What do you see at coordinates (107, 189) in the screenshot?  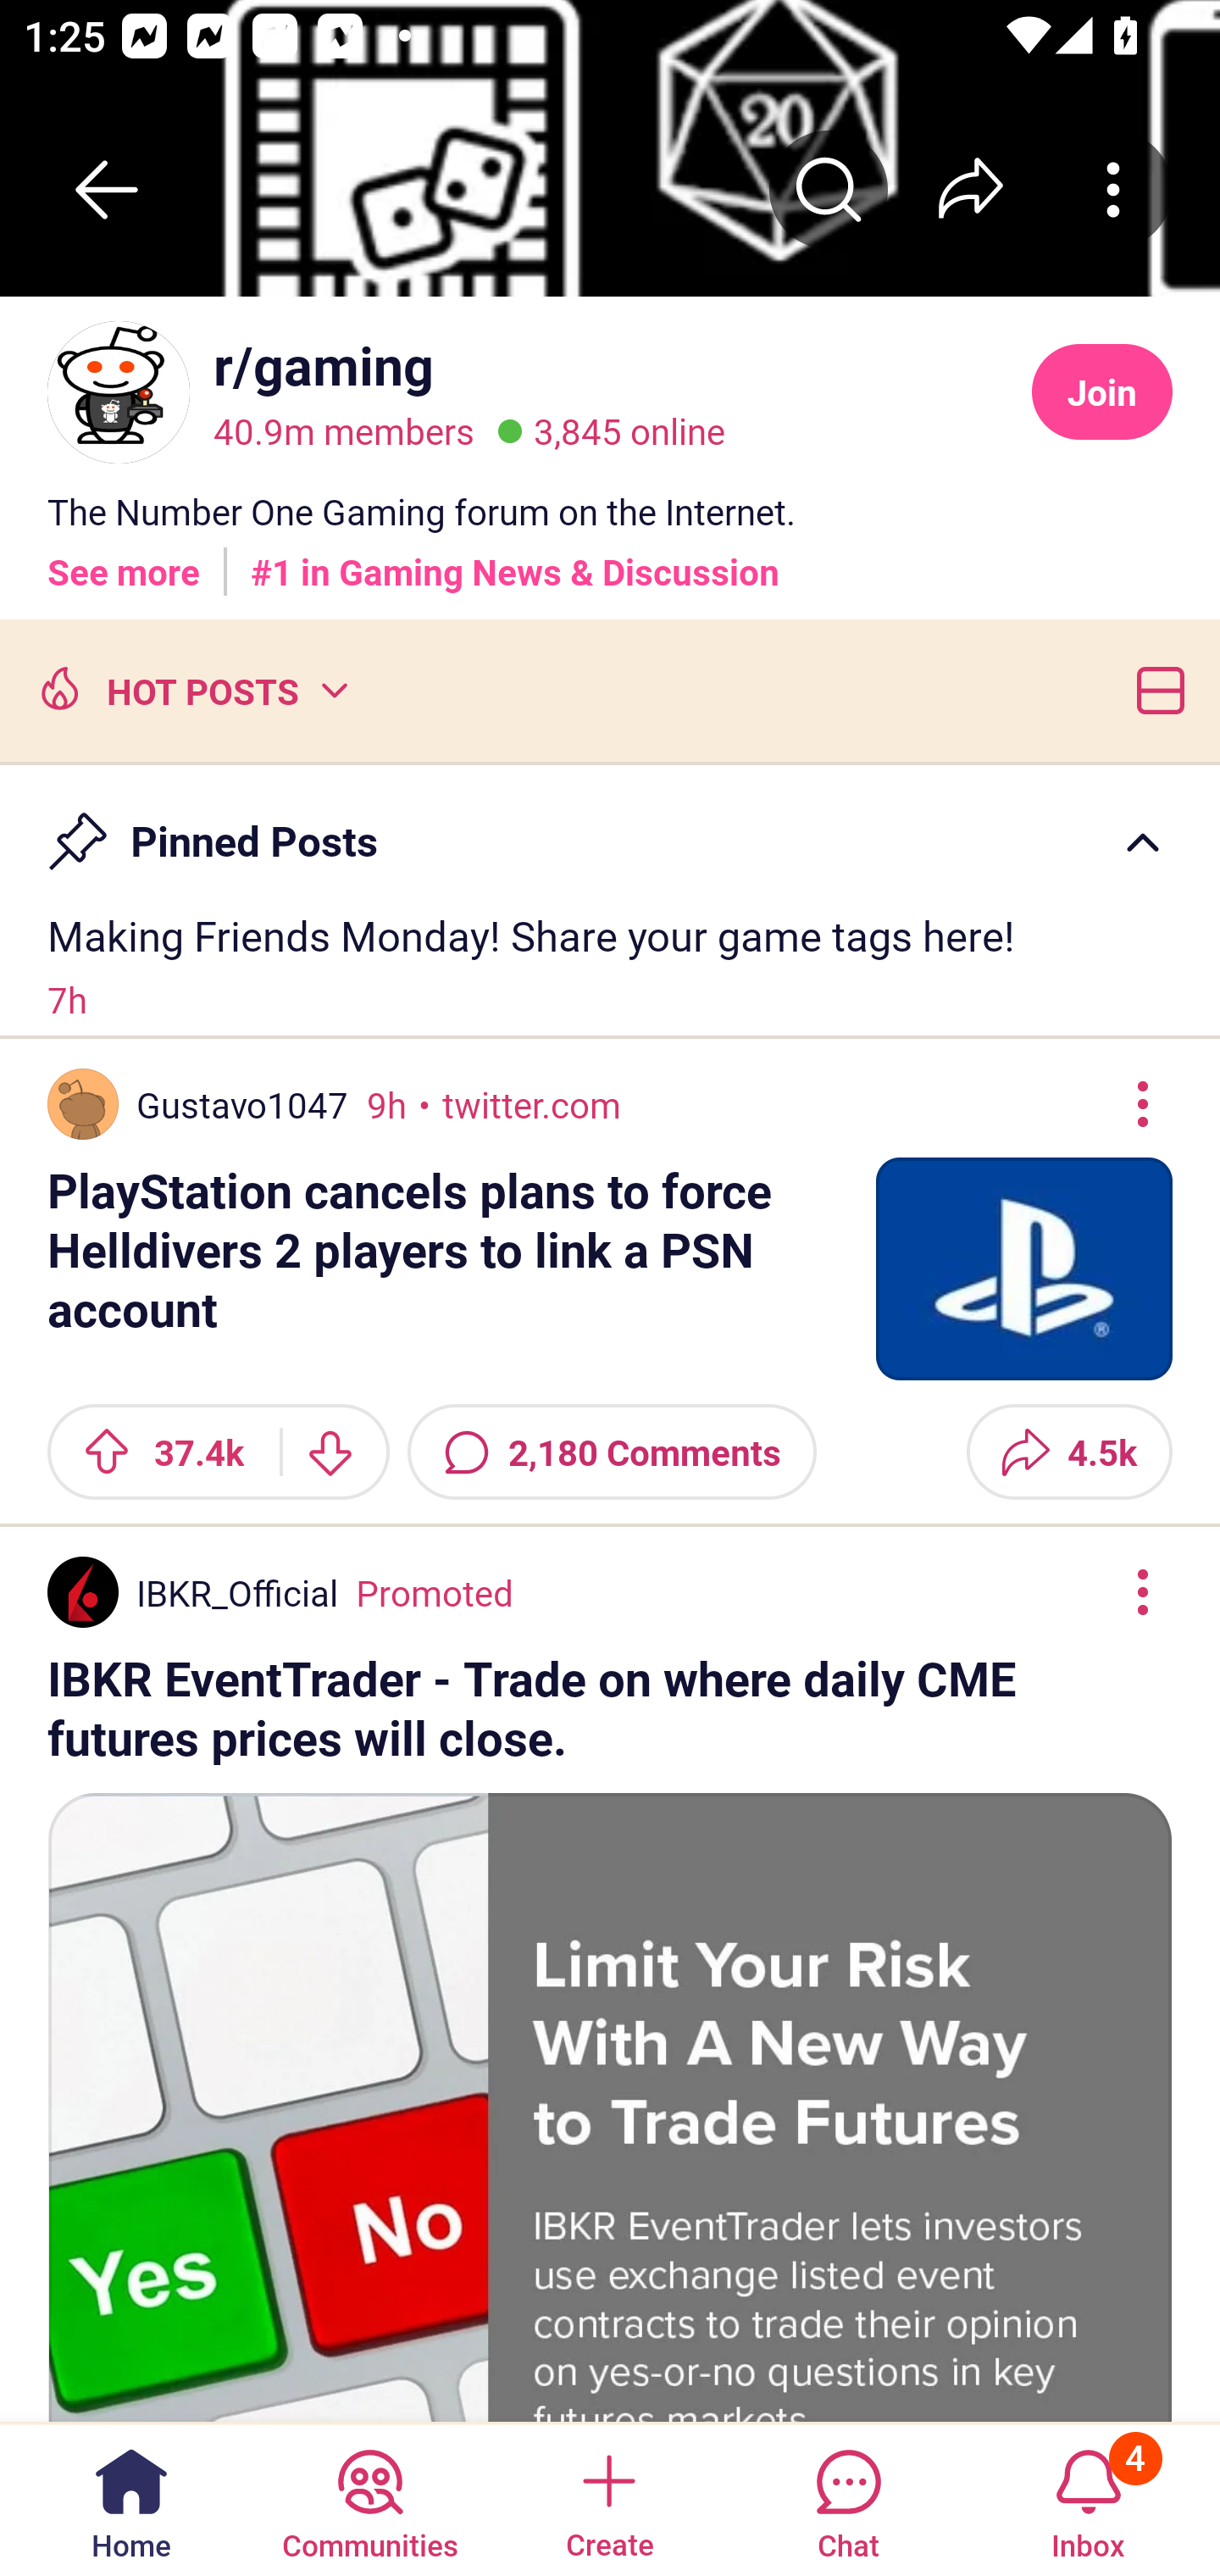 I see `Back` at bounding box center [107, 189].